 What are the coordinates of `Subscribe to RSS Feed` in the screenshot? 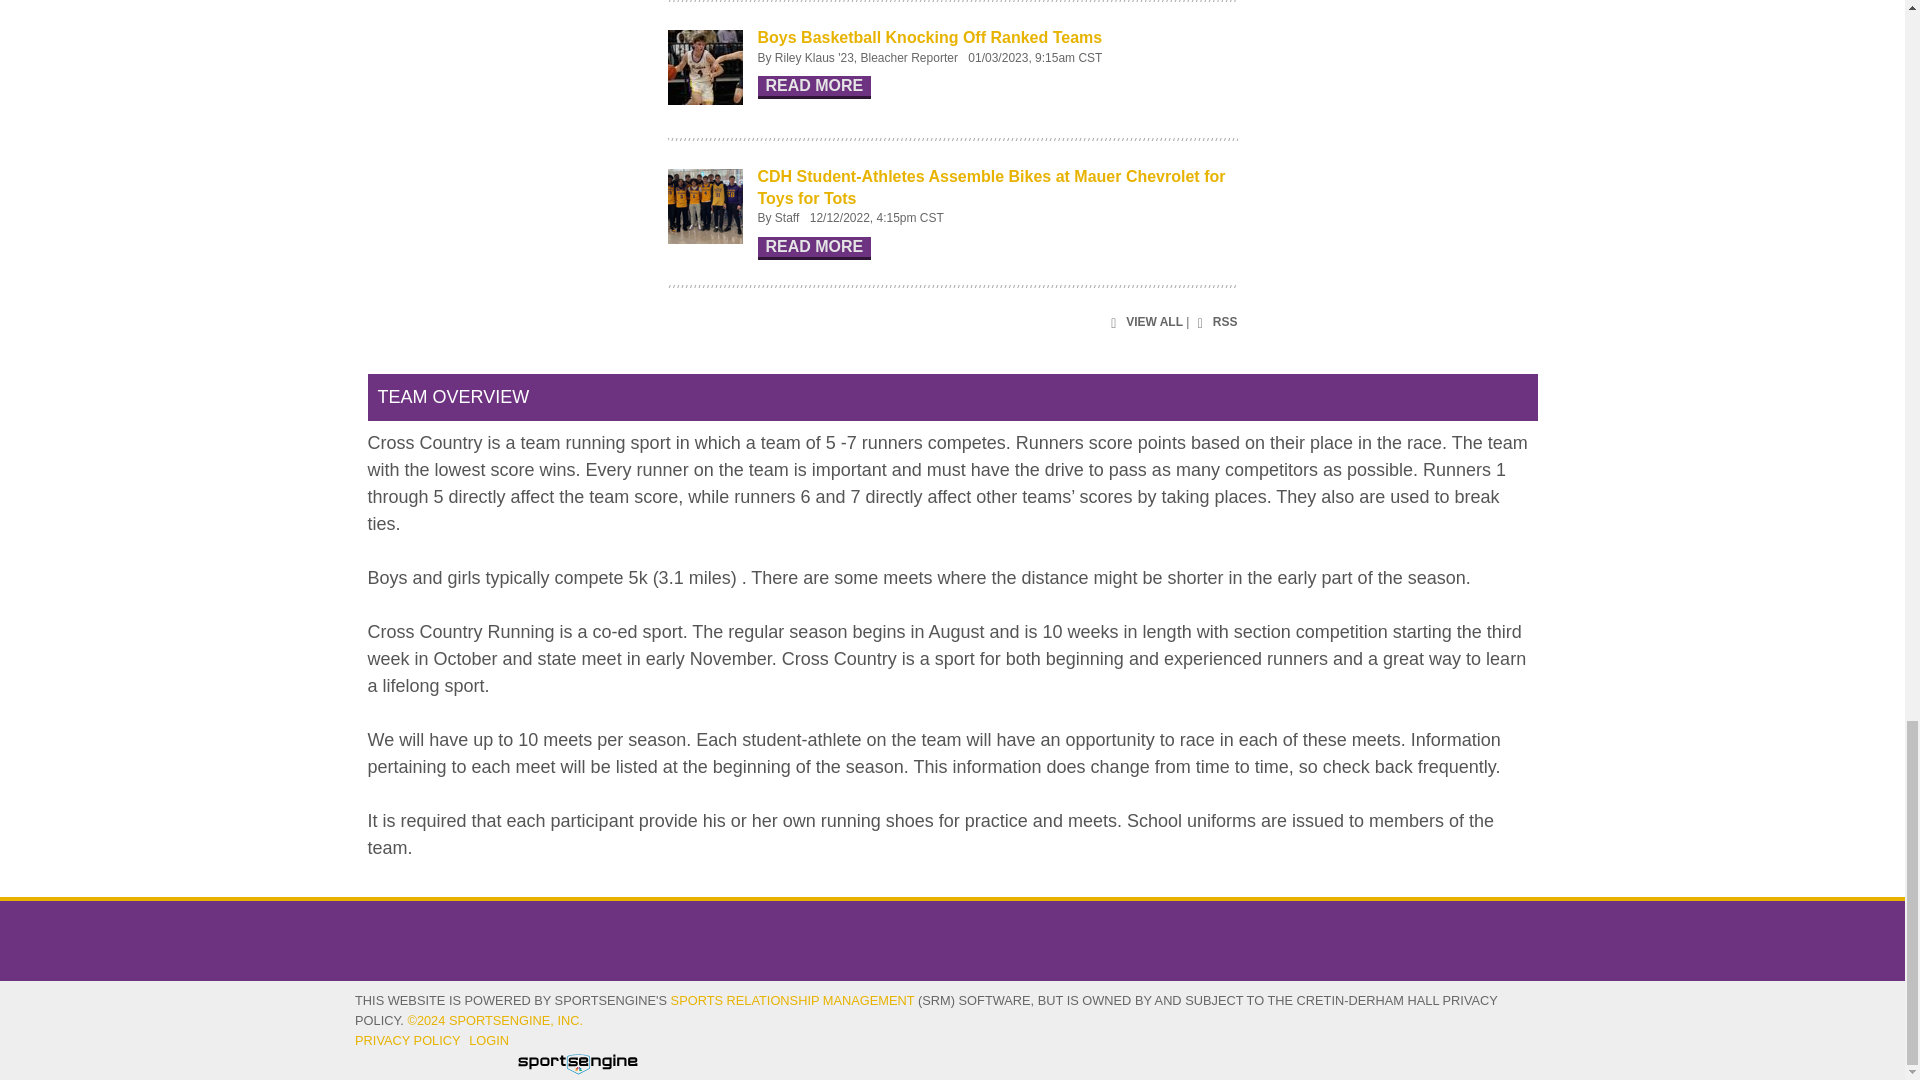 It's located at (1215, 323).